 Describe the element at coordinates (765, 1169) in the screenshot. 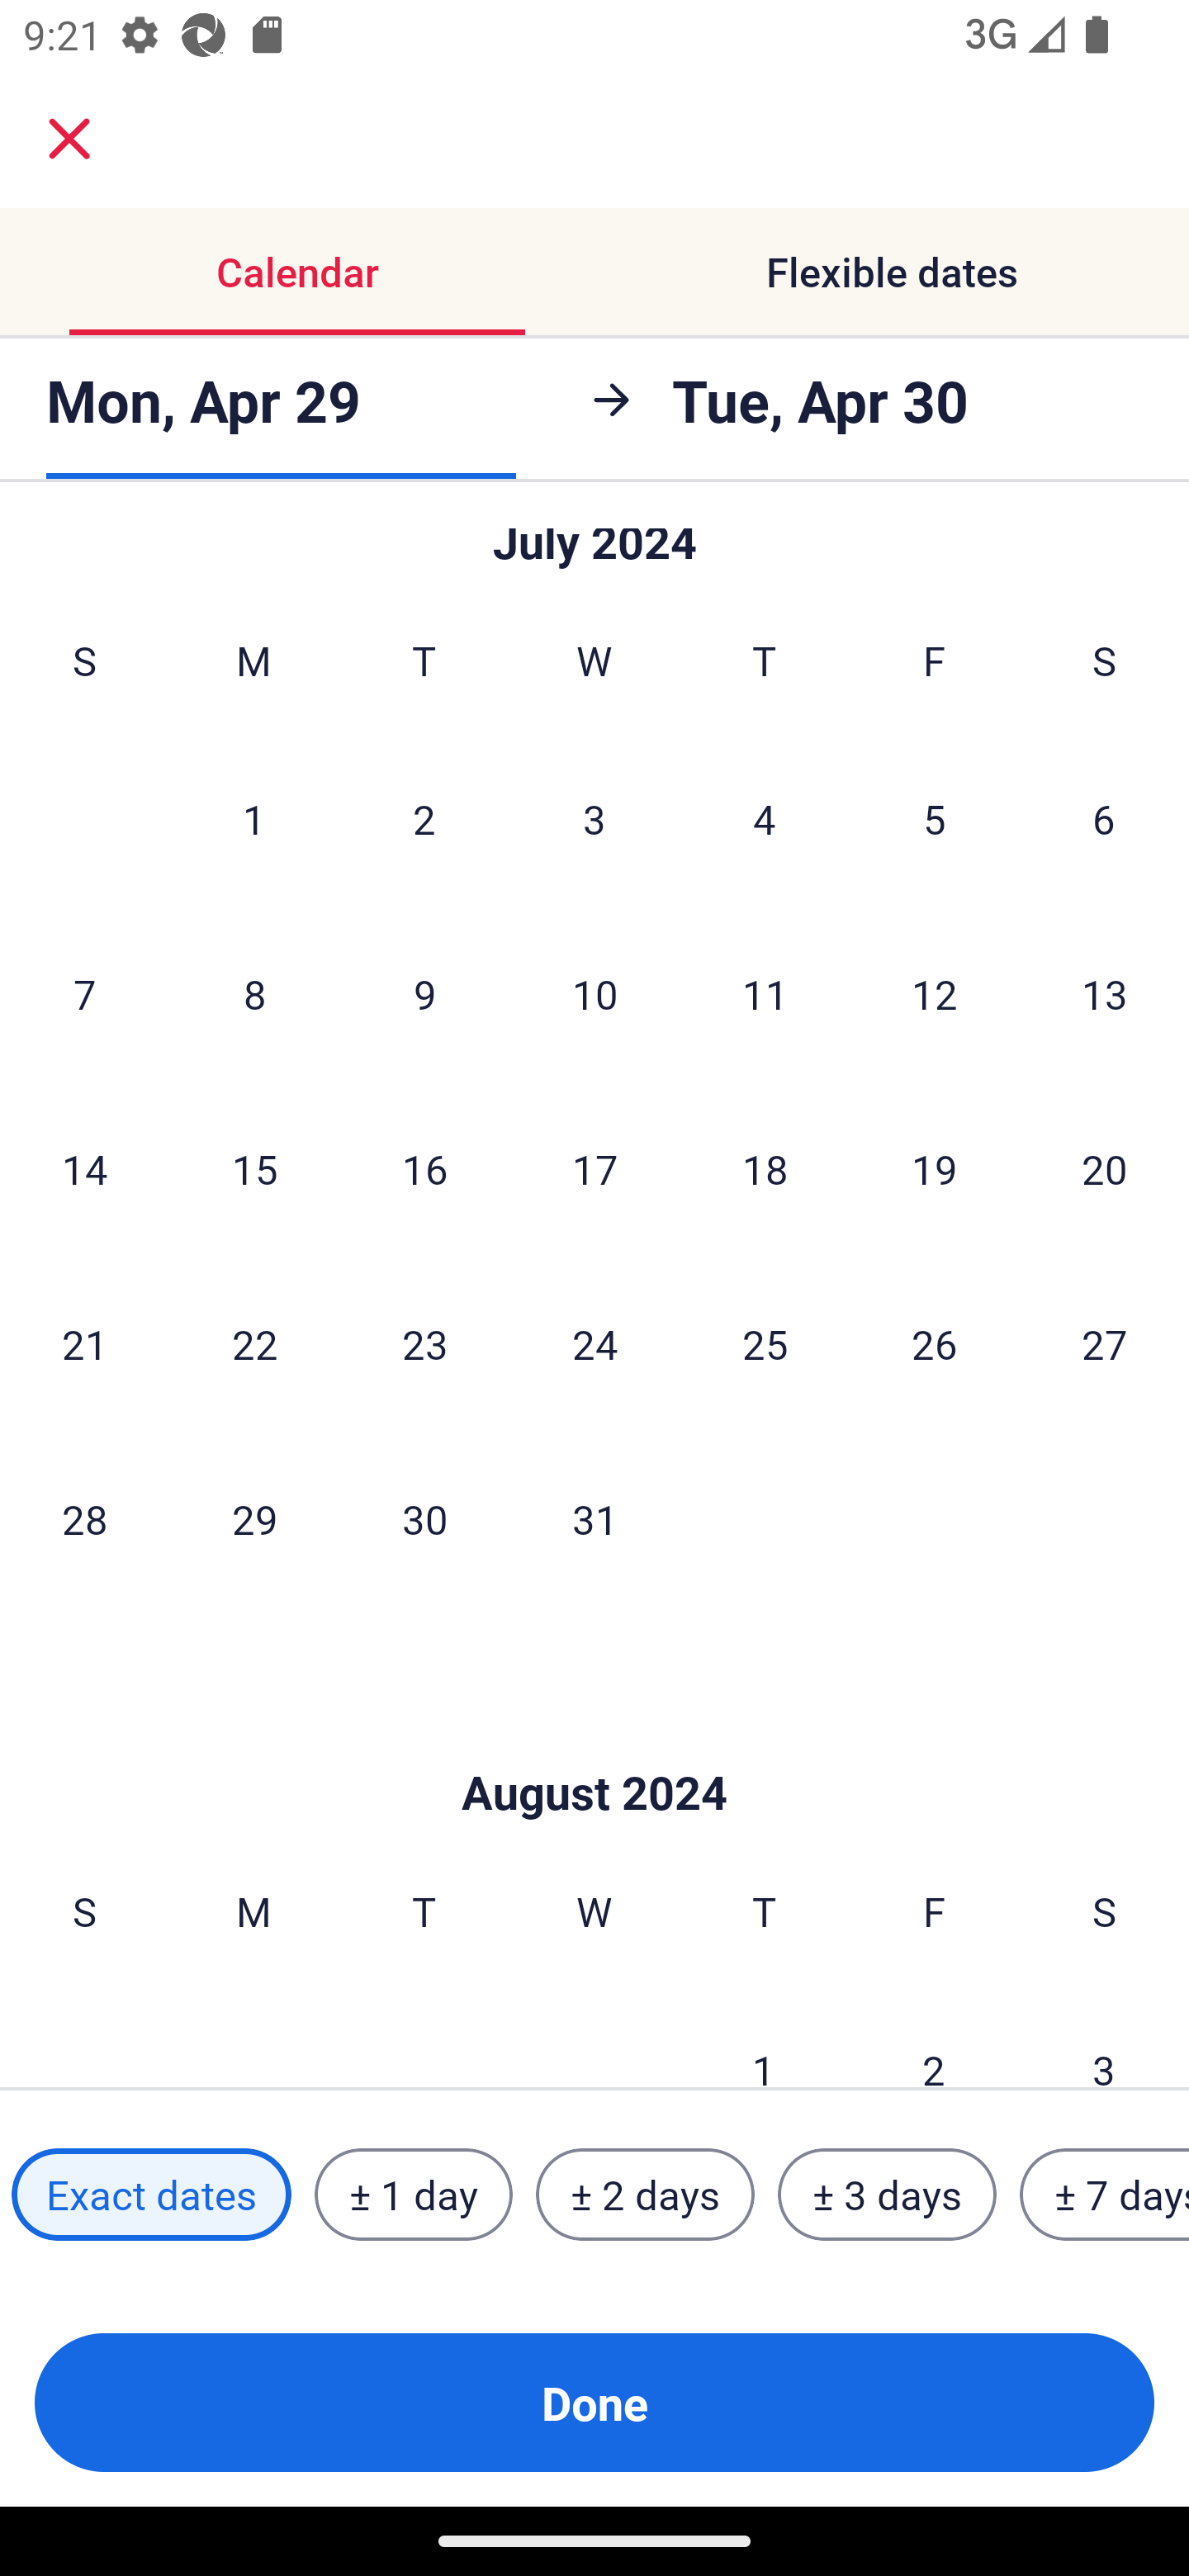

I see `18 Thursday, July 18, 2024` at that location.